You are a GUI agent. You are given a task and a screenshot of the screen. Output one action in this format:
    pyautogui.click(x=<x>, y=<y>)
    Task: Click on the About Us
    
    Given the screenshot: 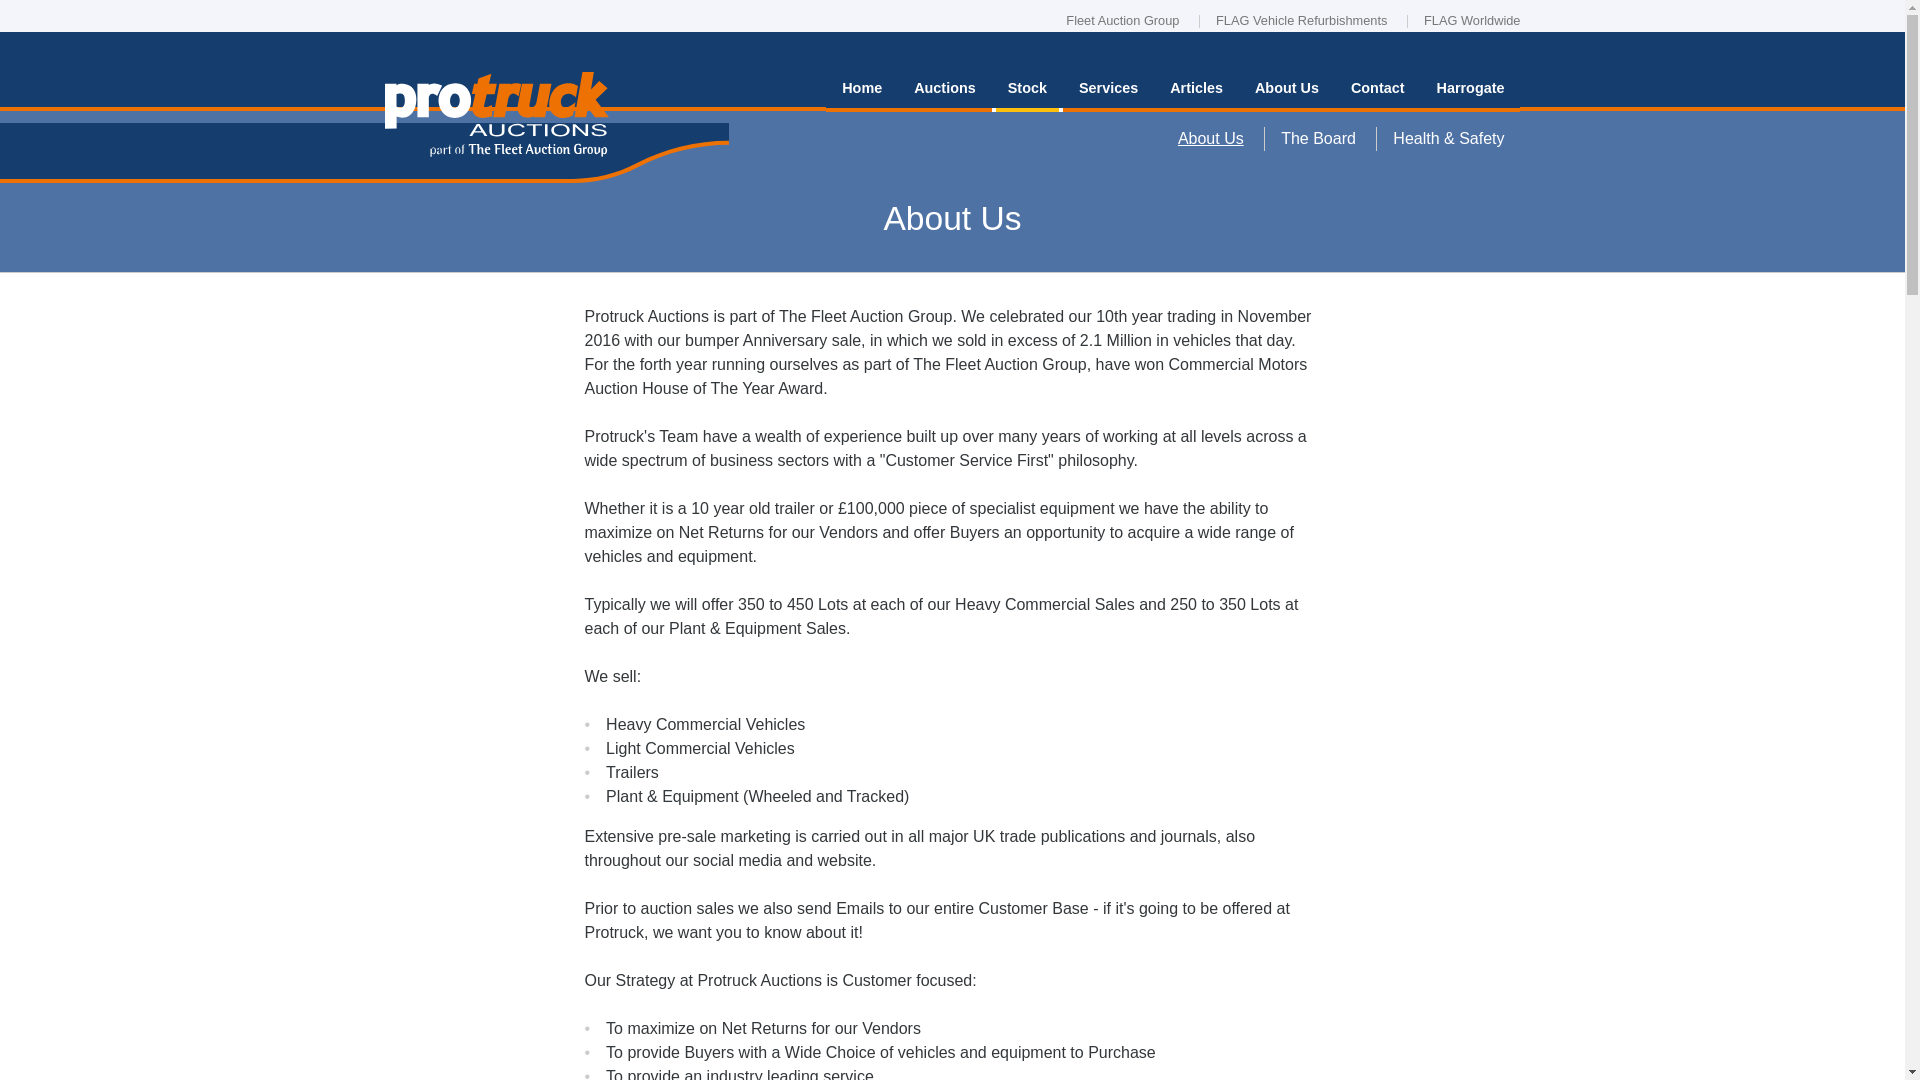 What is the action you would take?
    pyautogui.click(x=1210, y=139)
    